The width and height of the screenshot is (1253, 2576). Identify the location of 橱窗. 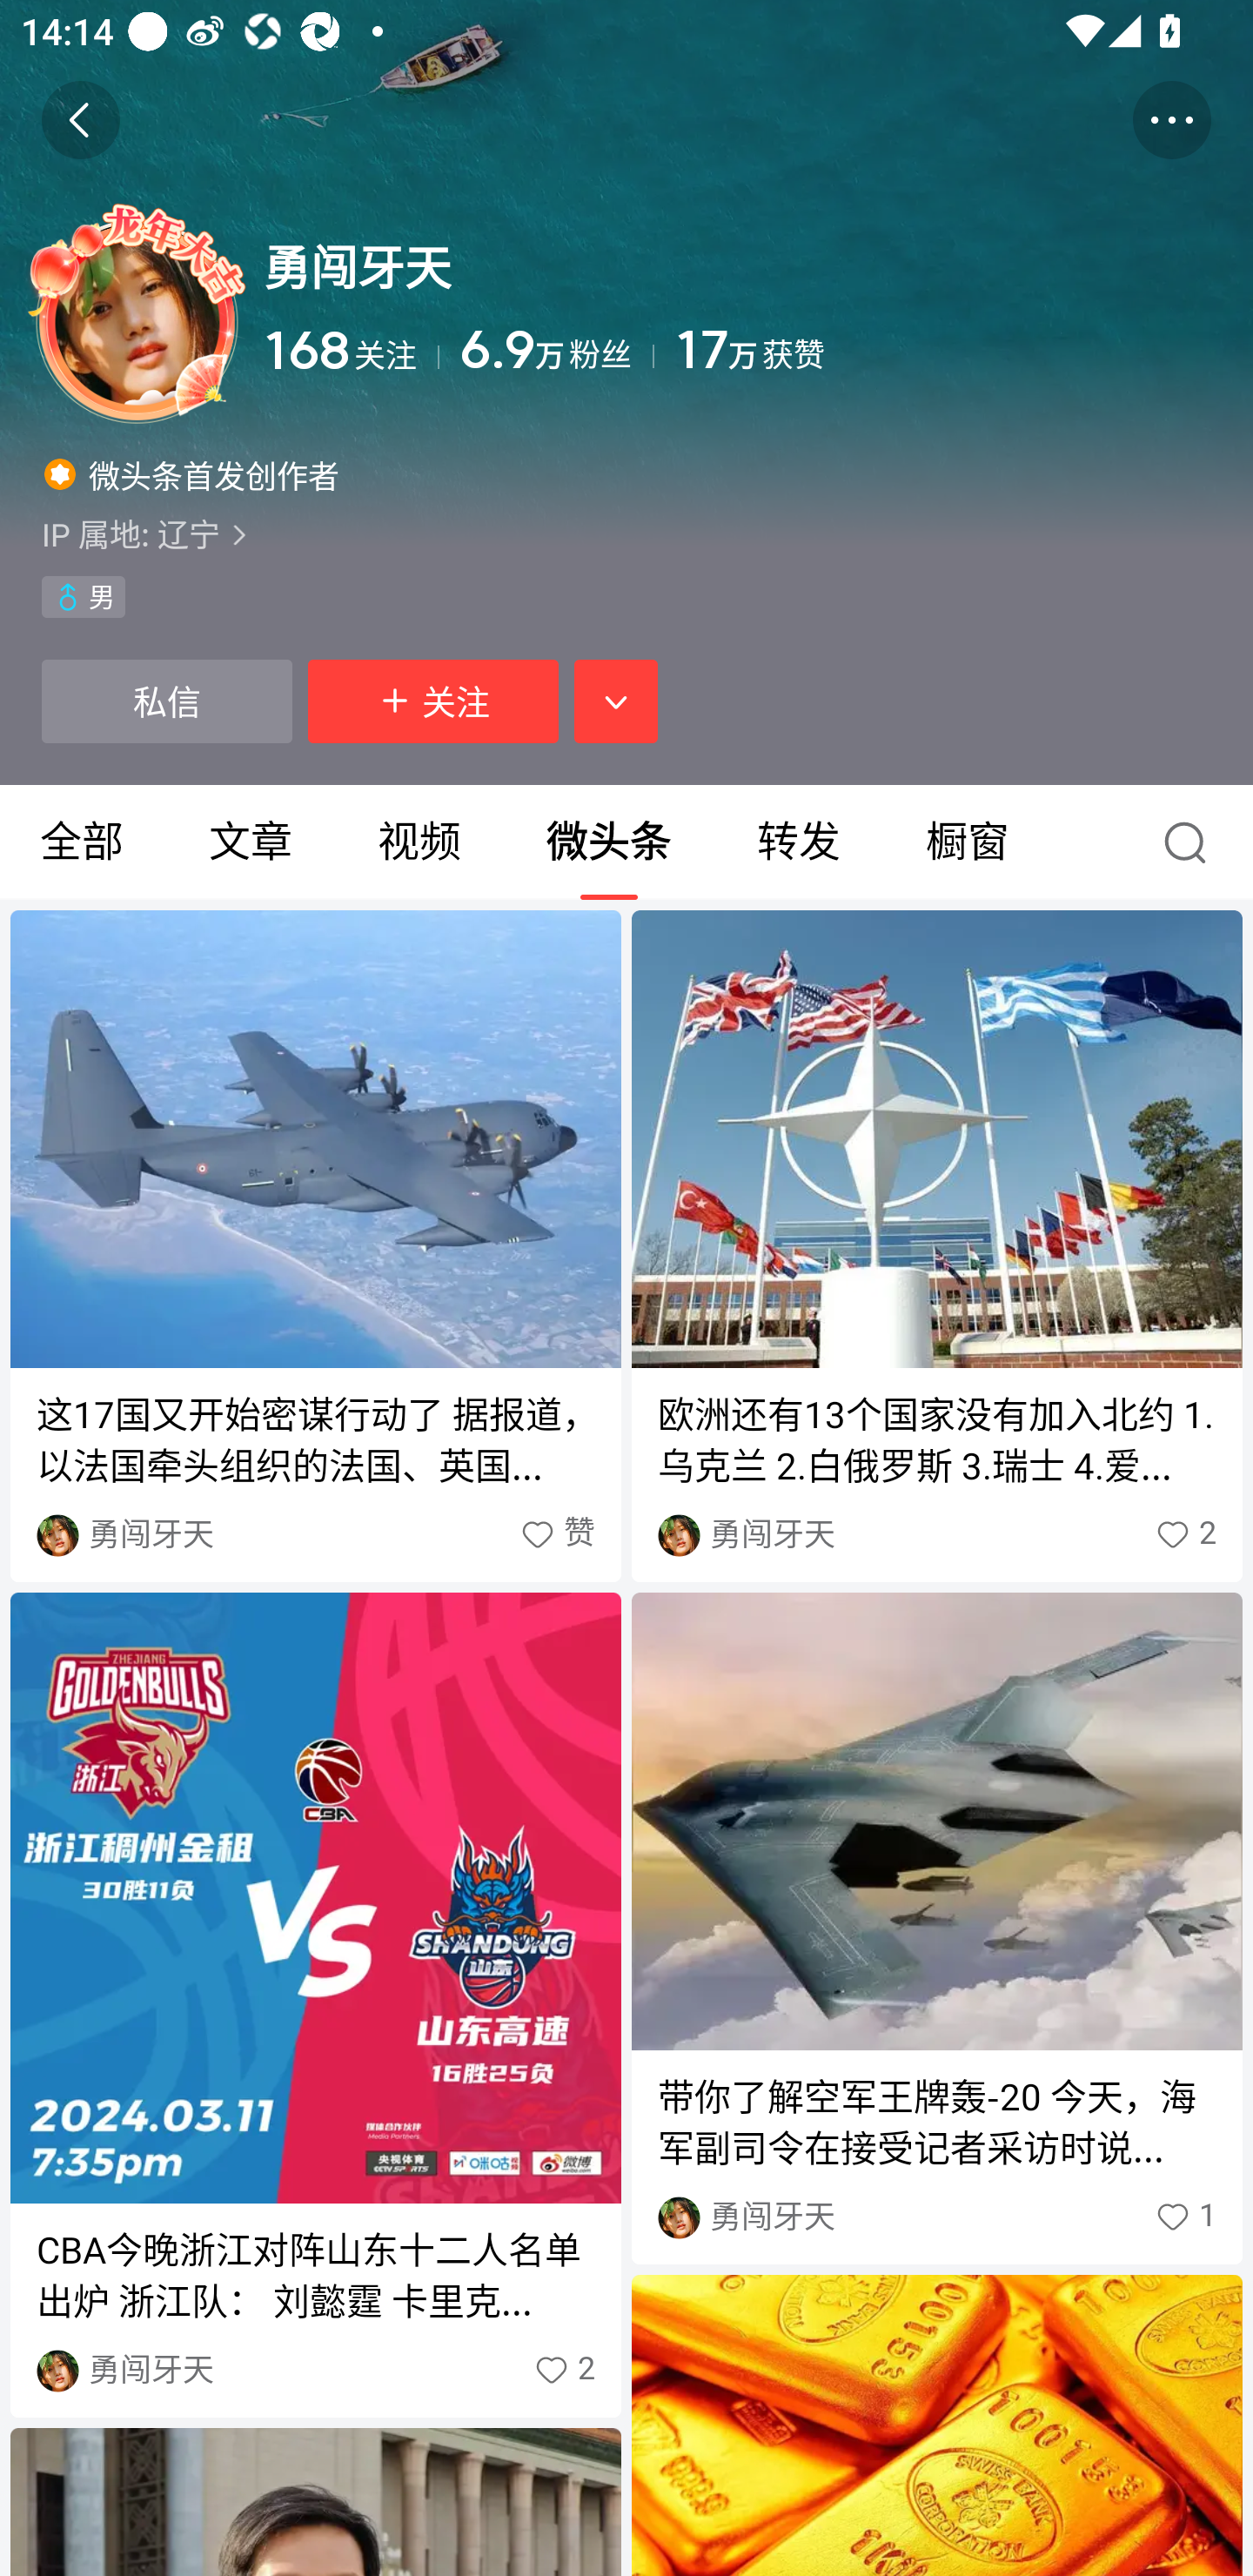
(968, 842).